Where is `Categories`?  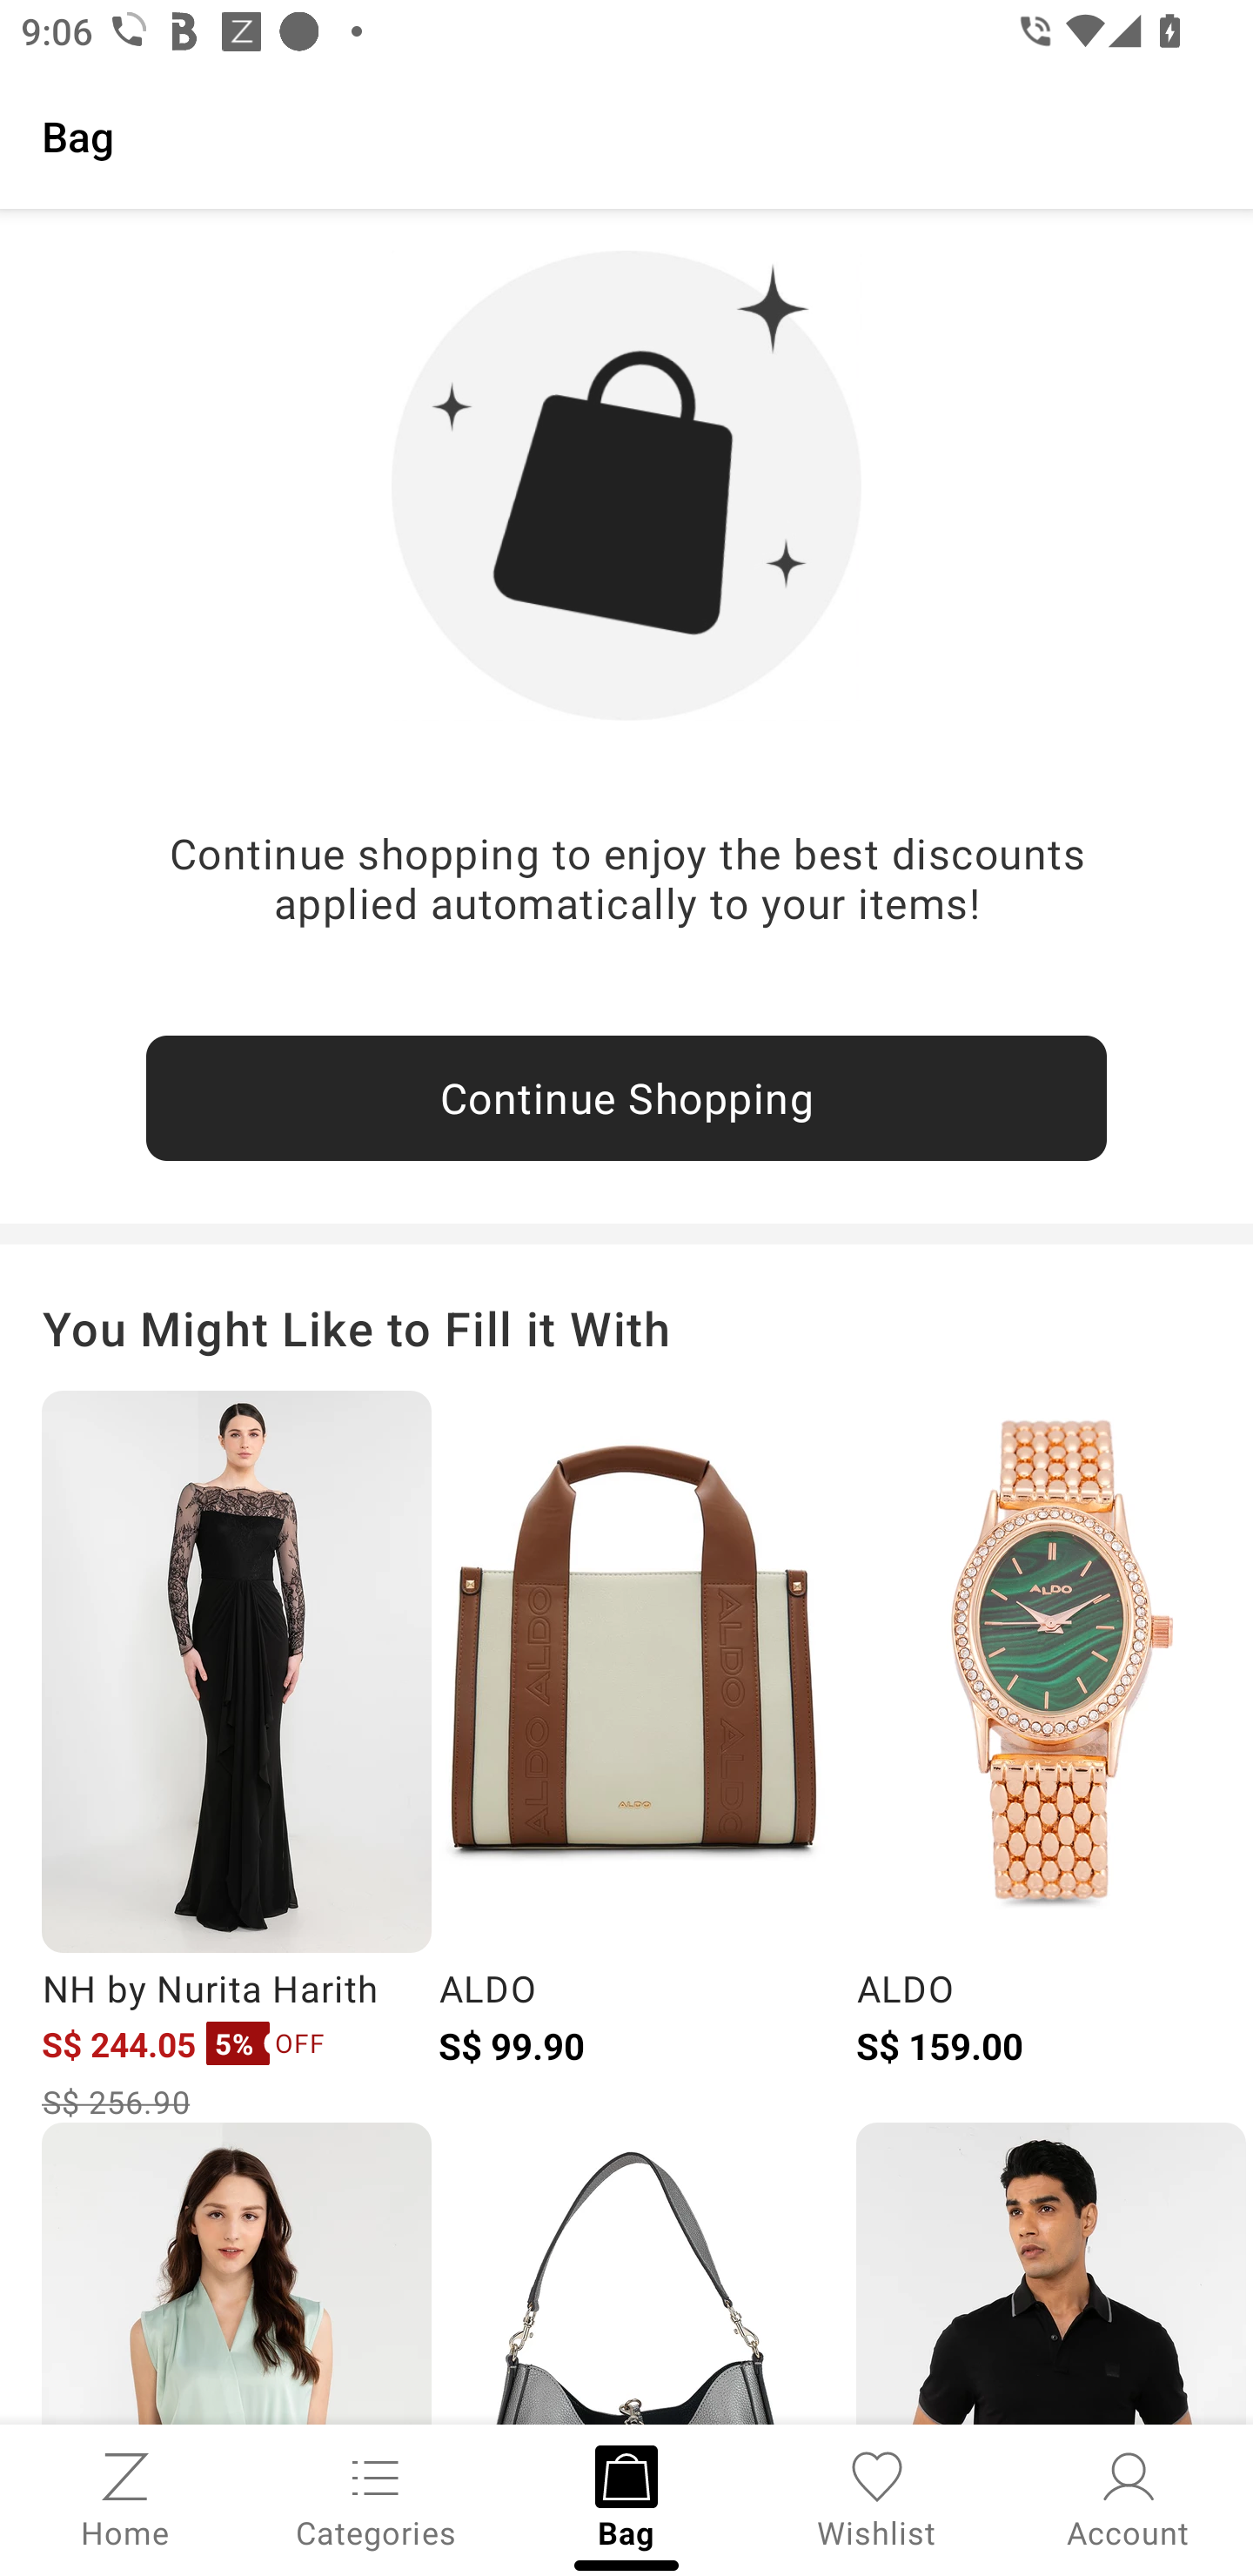 Categories is located at coordinates (376, 2498).